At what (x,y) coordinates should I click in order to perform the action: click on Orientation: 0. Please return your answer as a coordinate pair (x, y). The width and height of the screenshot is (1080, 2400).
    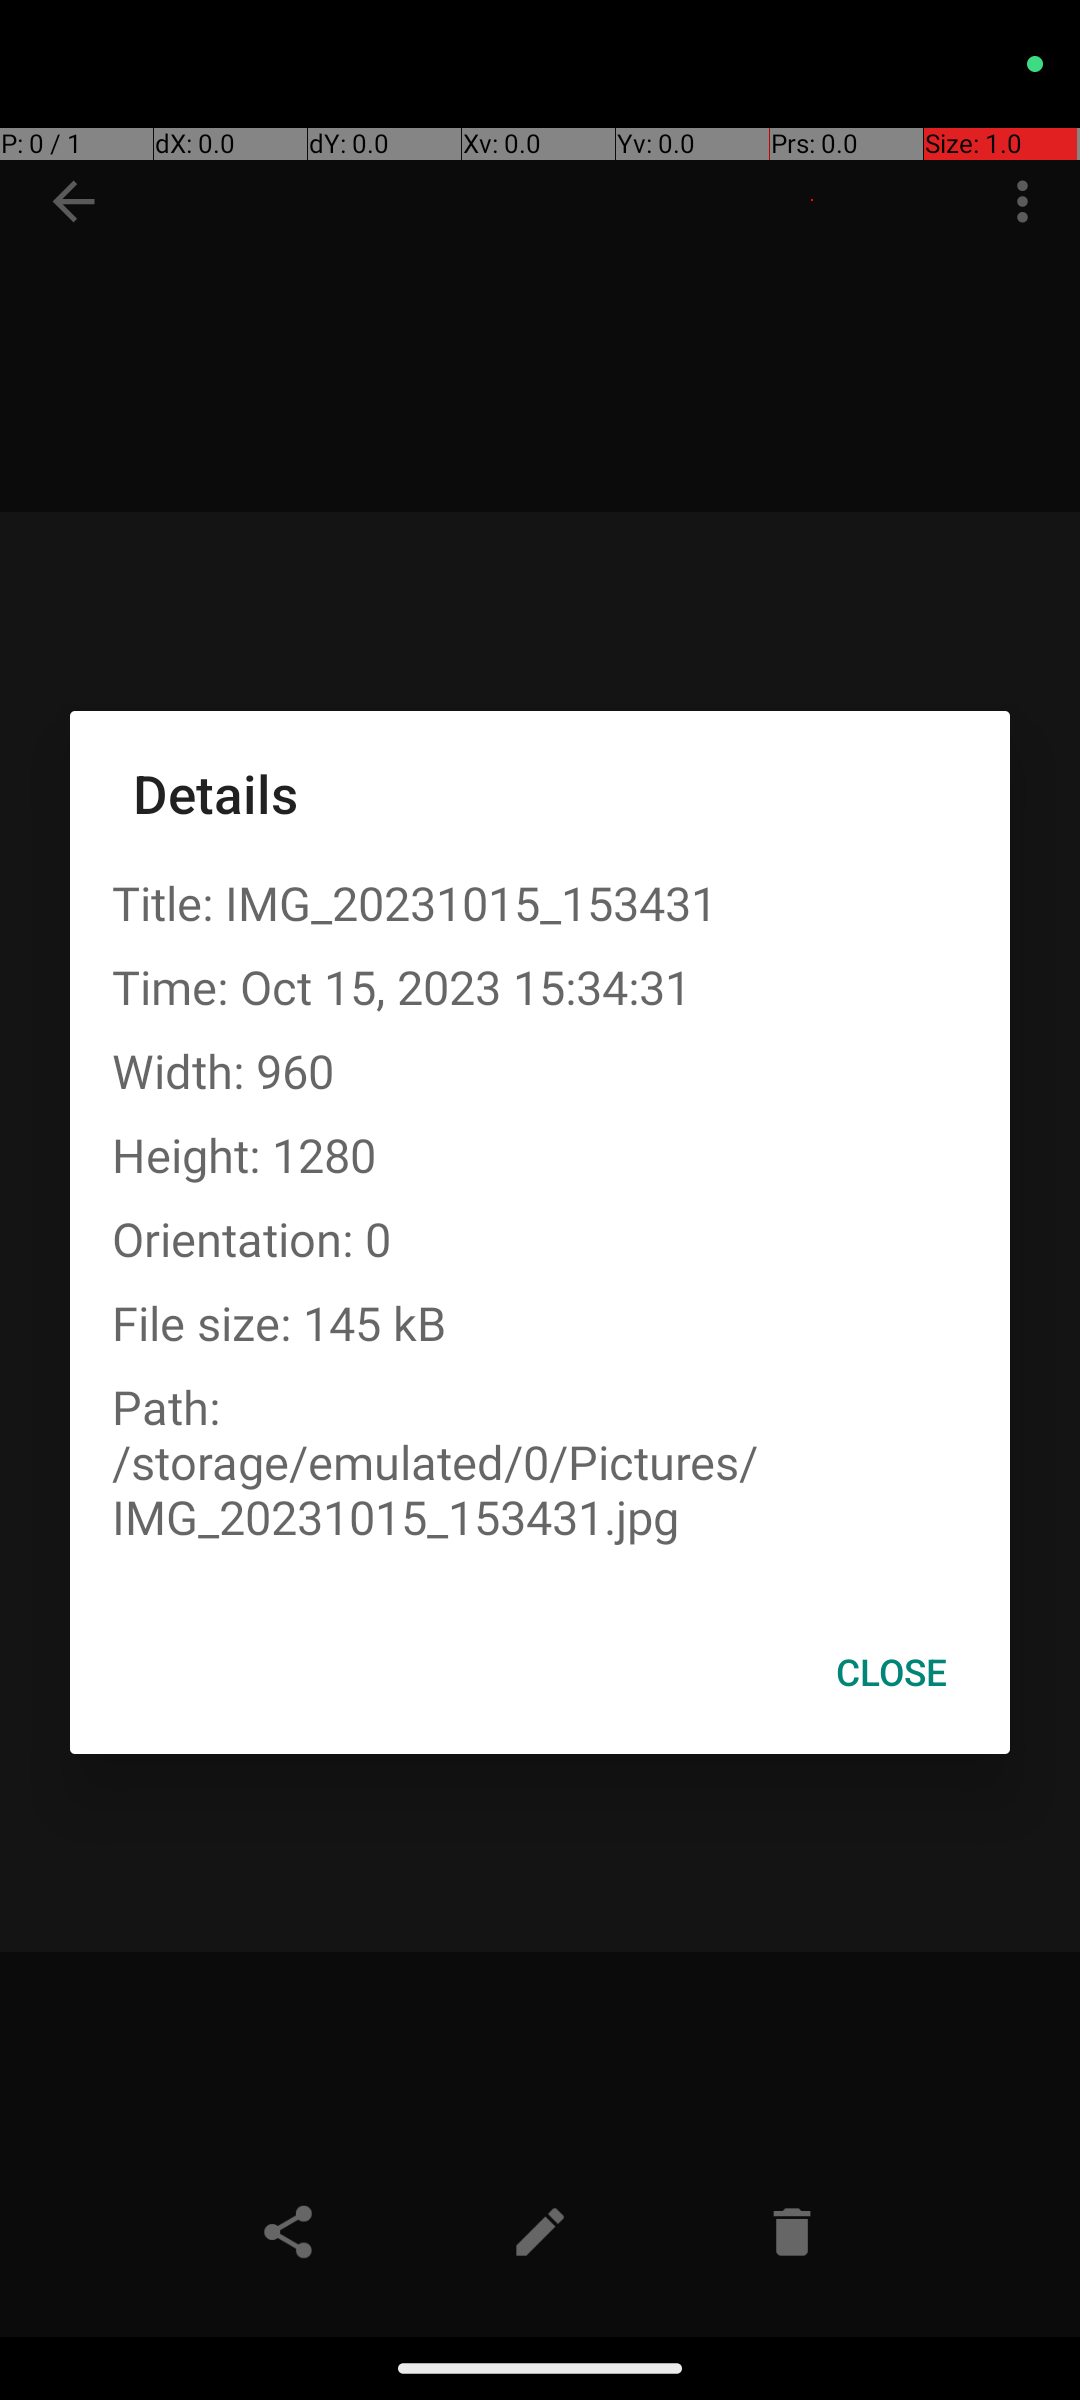
    Looking at the image, I should click on (540, 1238).